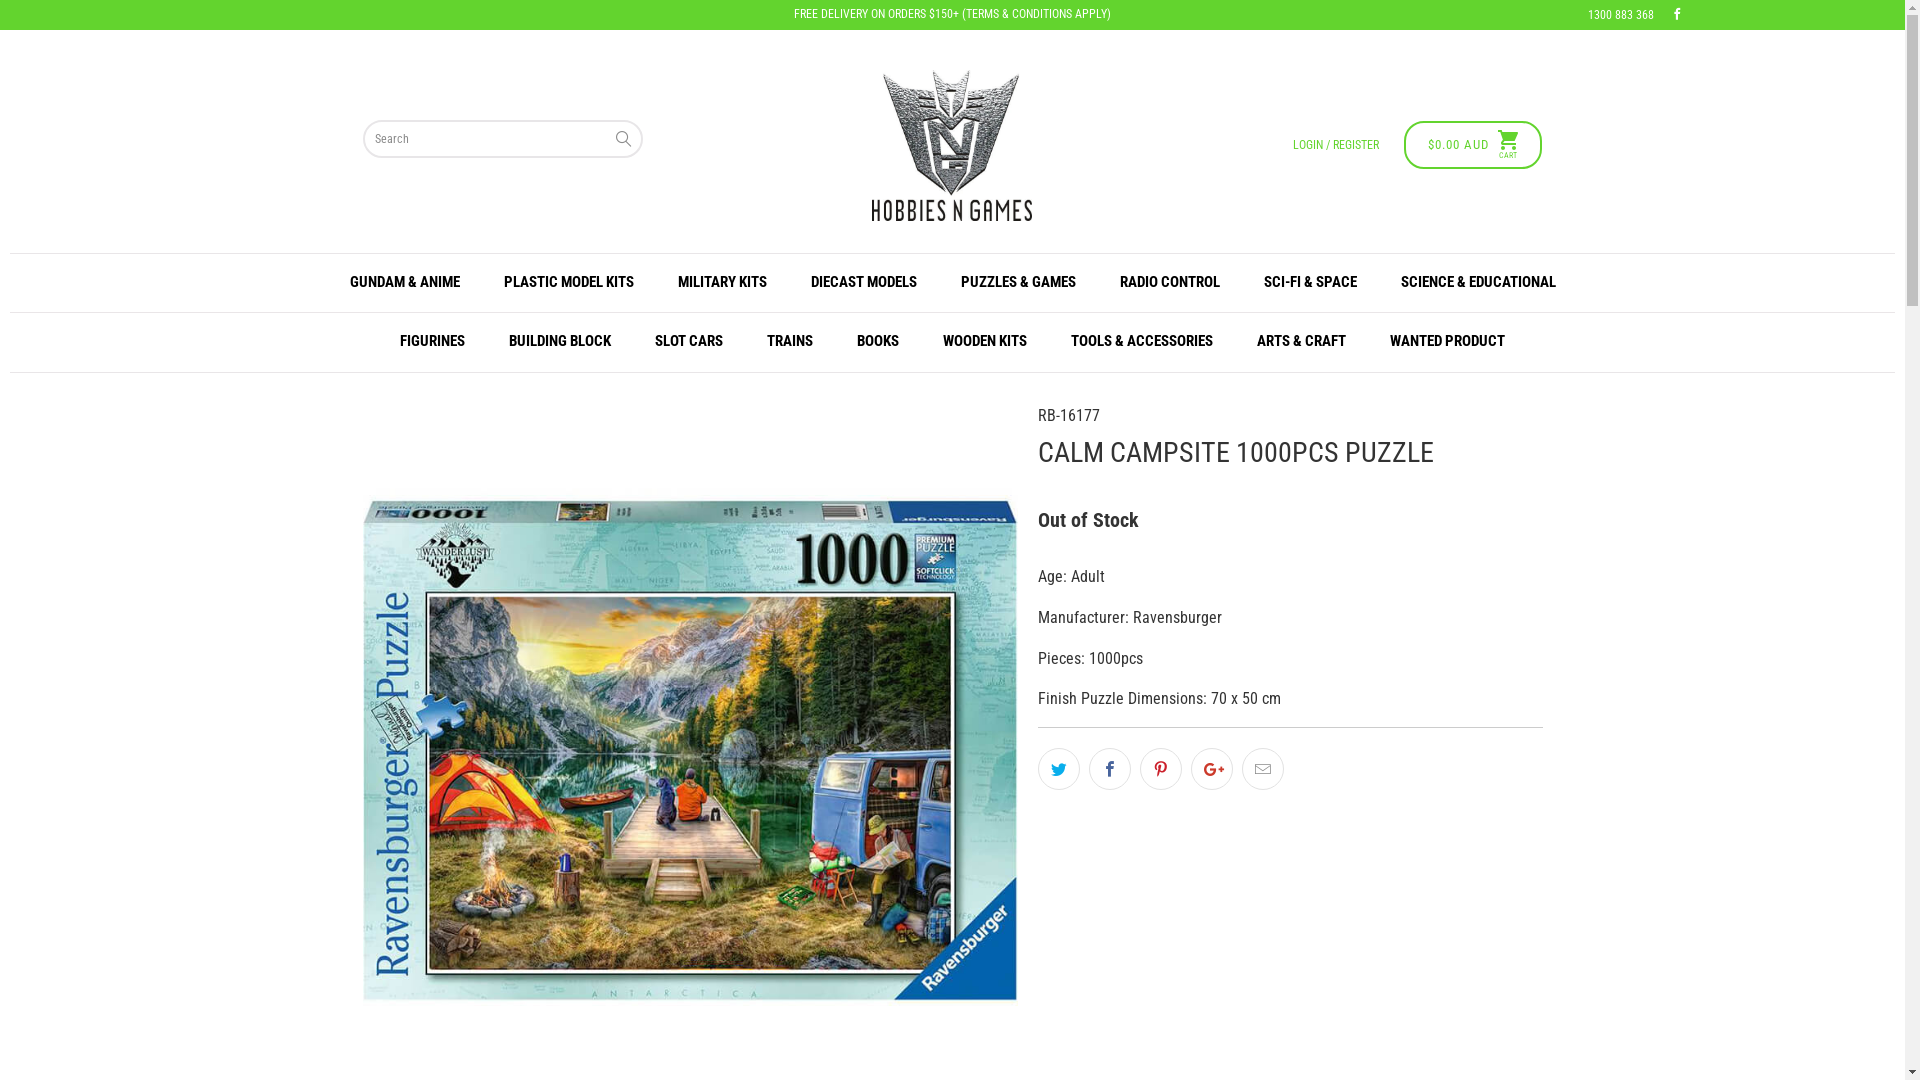 This screenshot has height=1080, width=1920. I want to click on PUZZLES & GAMES, so click(1018, 284).